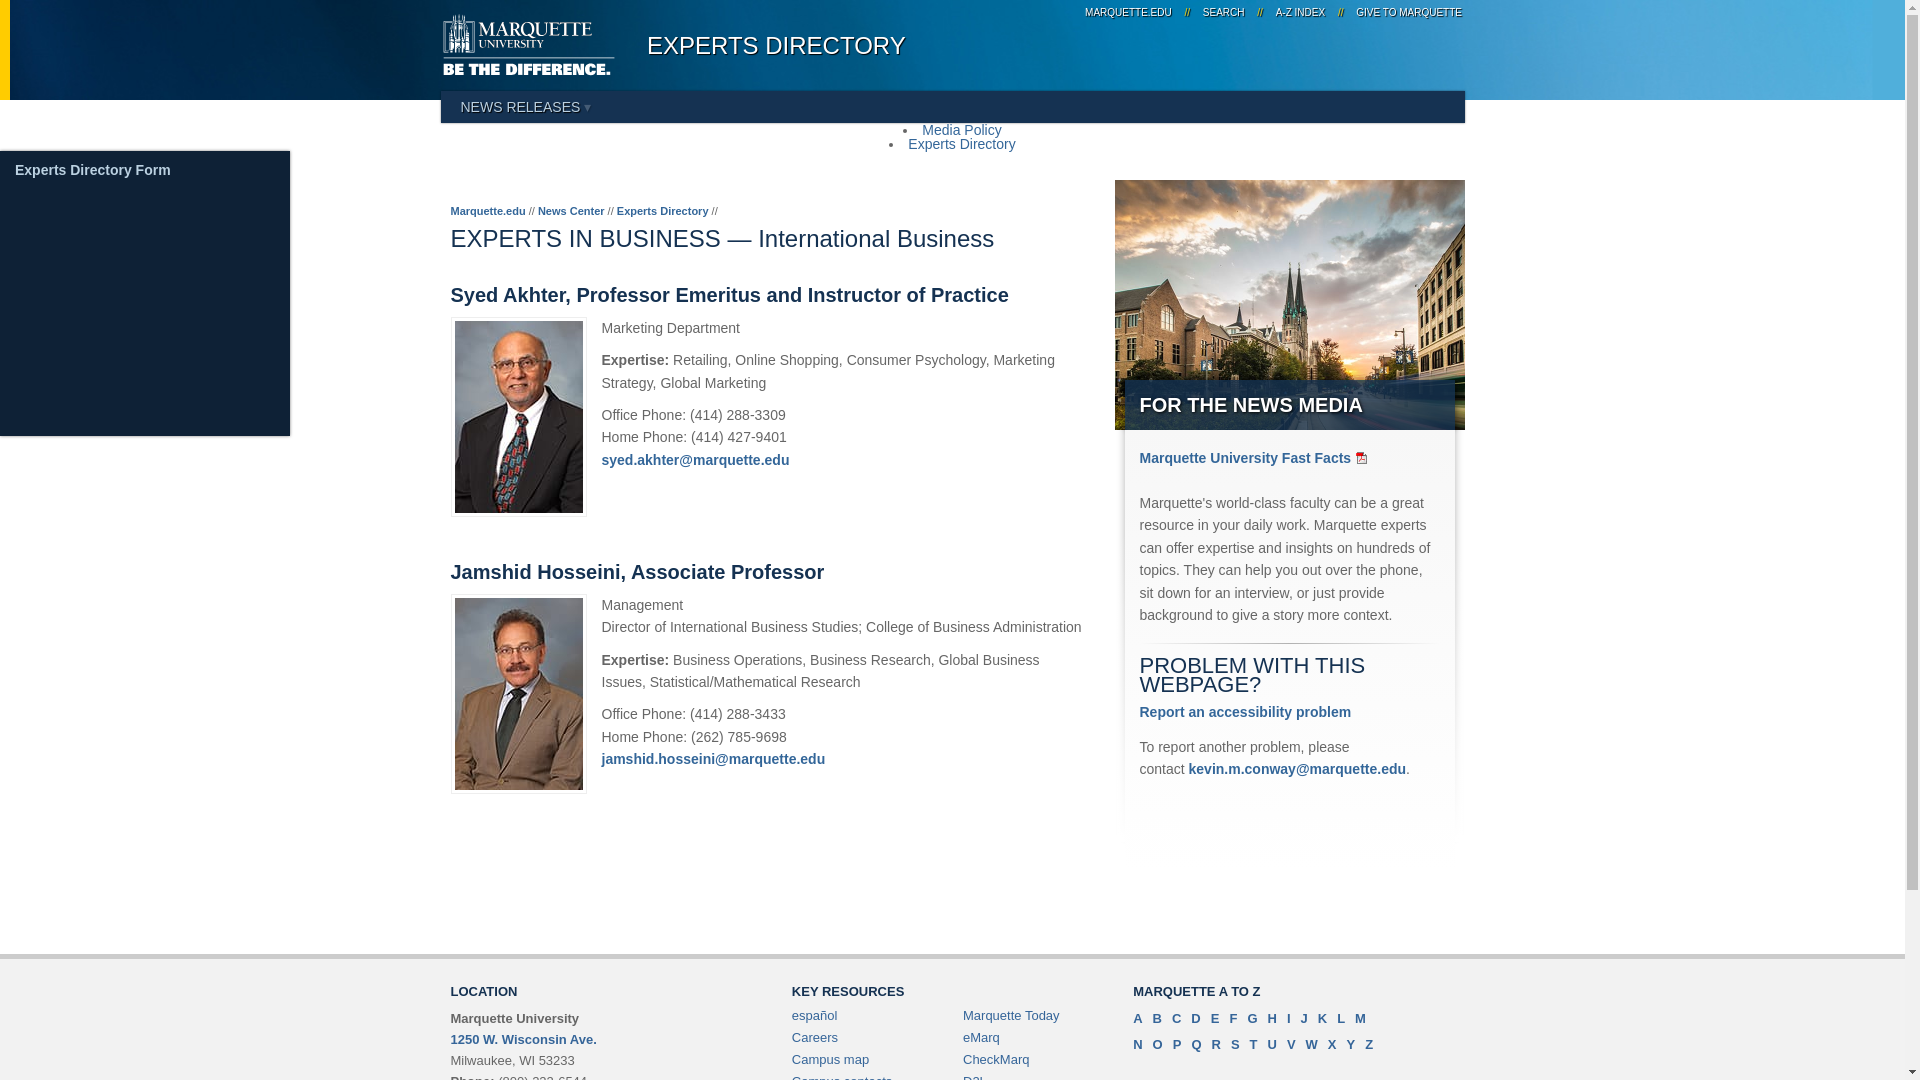  Describe the element at coordinates (962, 144) in the screenshot. I see `Experts Directory` at that location.